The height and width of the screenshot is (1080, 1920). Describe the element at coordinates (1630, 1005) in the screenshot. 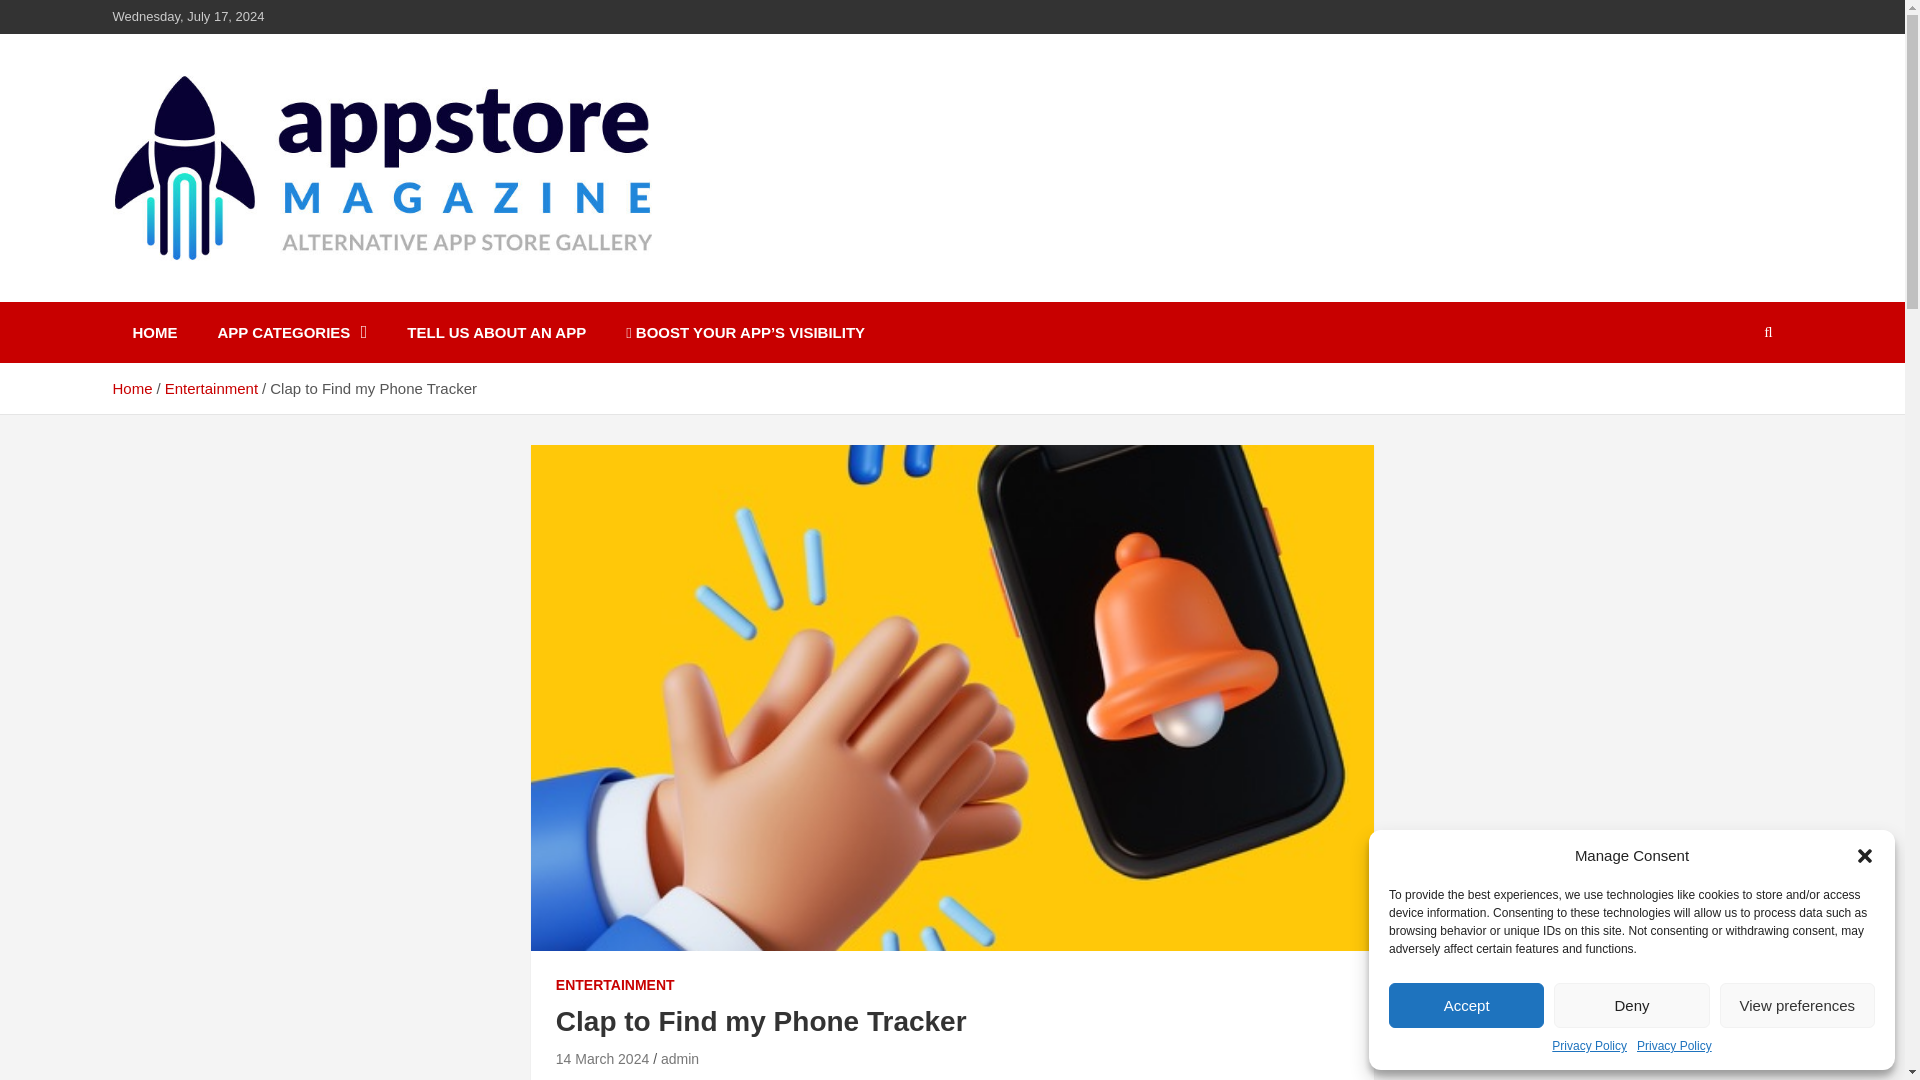

I see `Deny` at that location.